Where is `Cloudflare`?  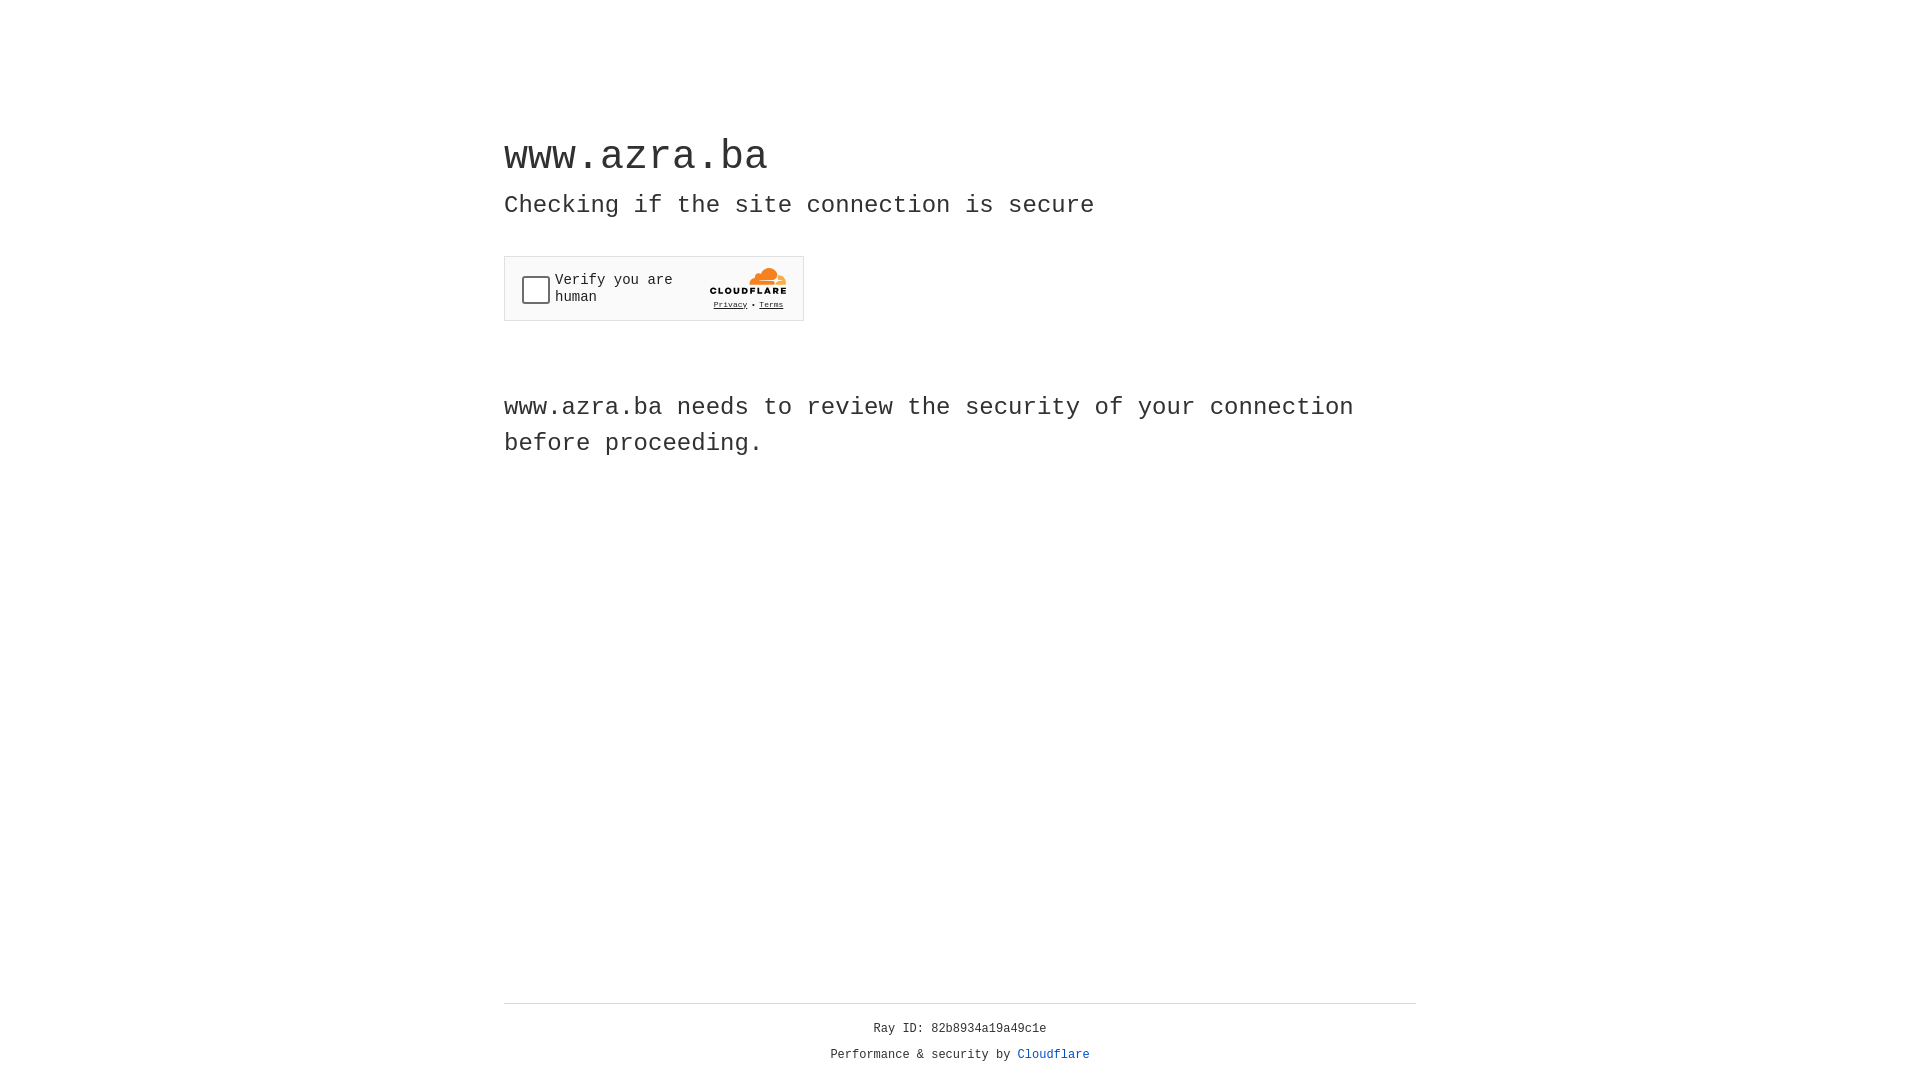 Cloudflare is located at coordinates (1054, 1055).